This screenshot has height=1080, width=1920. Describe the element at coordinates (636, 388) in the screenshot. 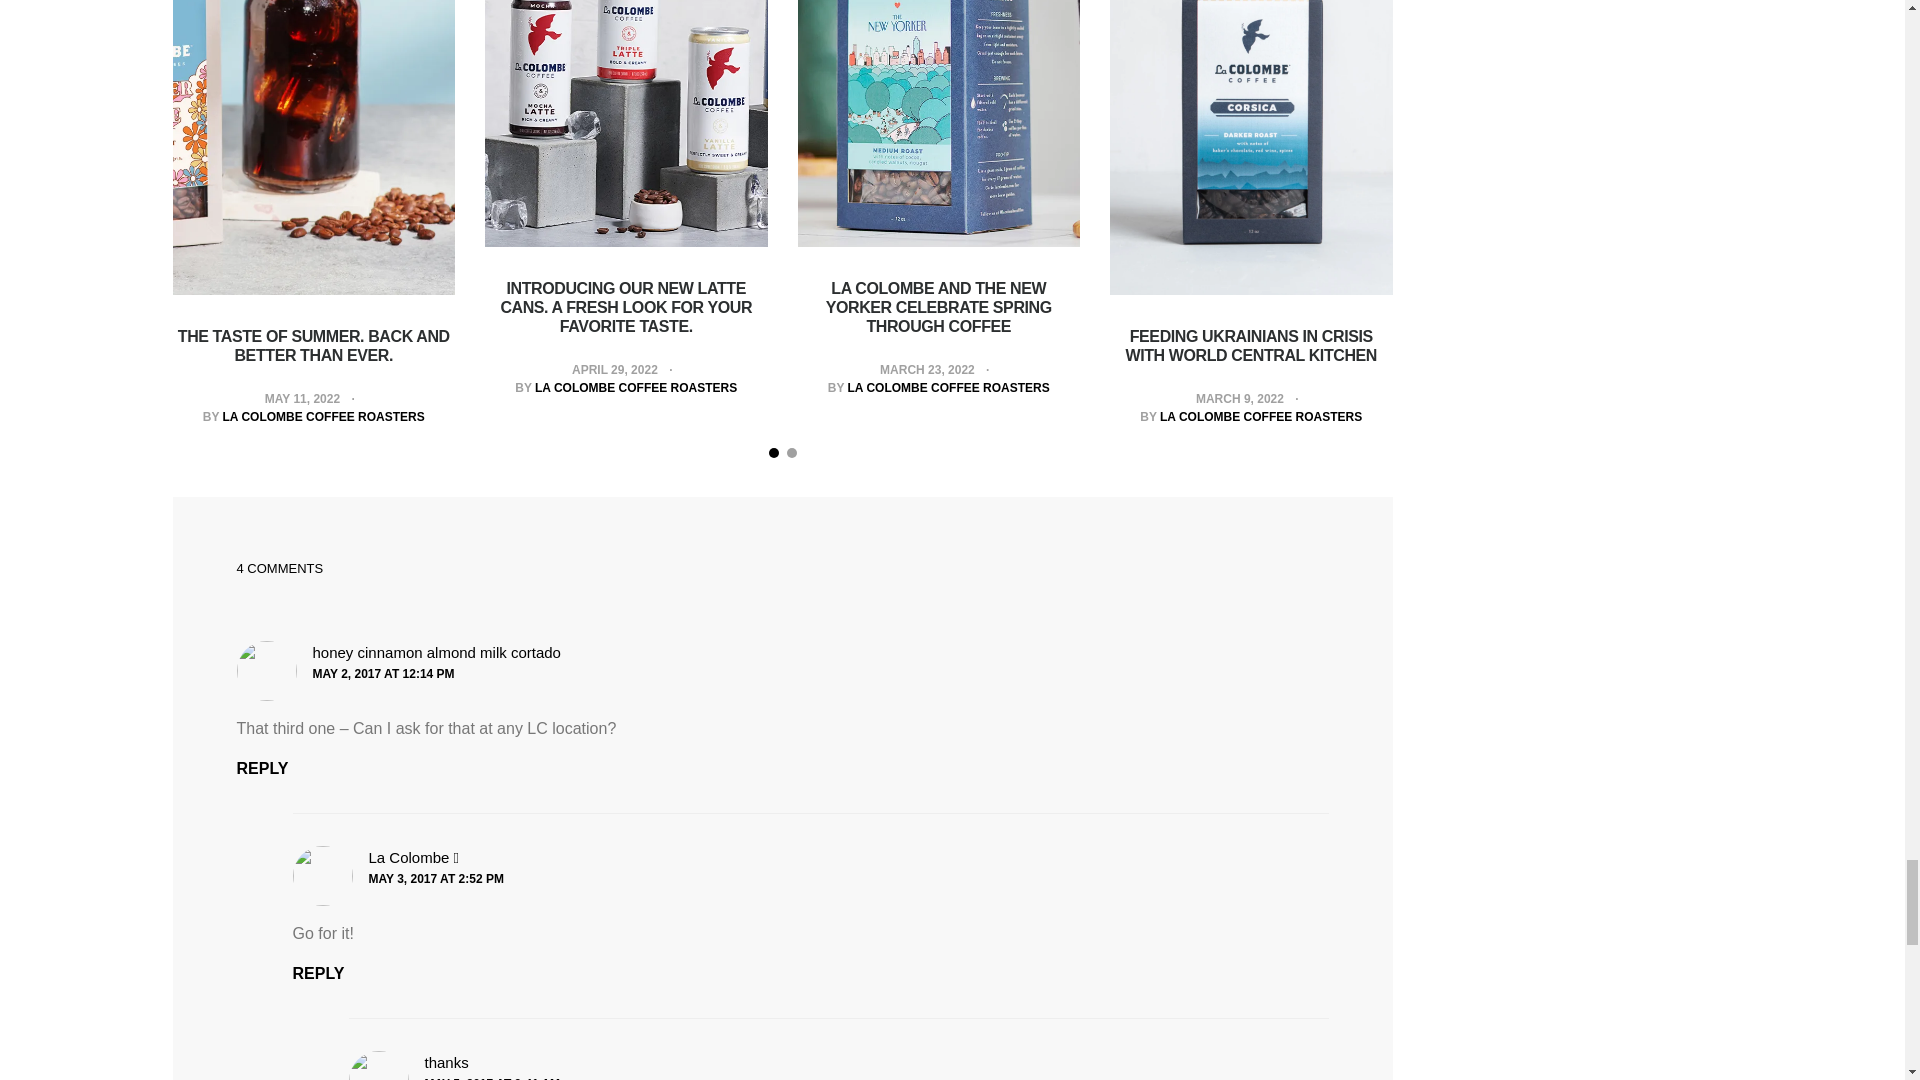

I see `LA COLOMBE COFFEE ROASTERS` at that location.